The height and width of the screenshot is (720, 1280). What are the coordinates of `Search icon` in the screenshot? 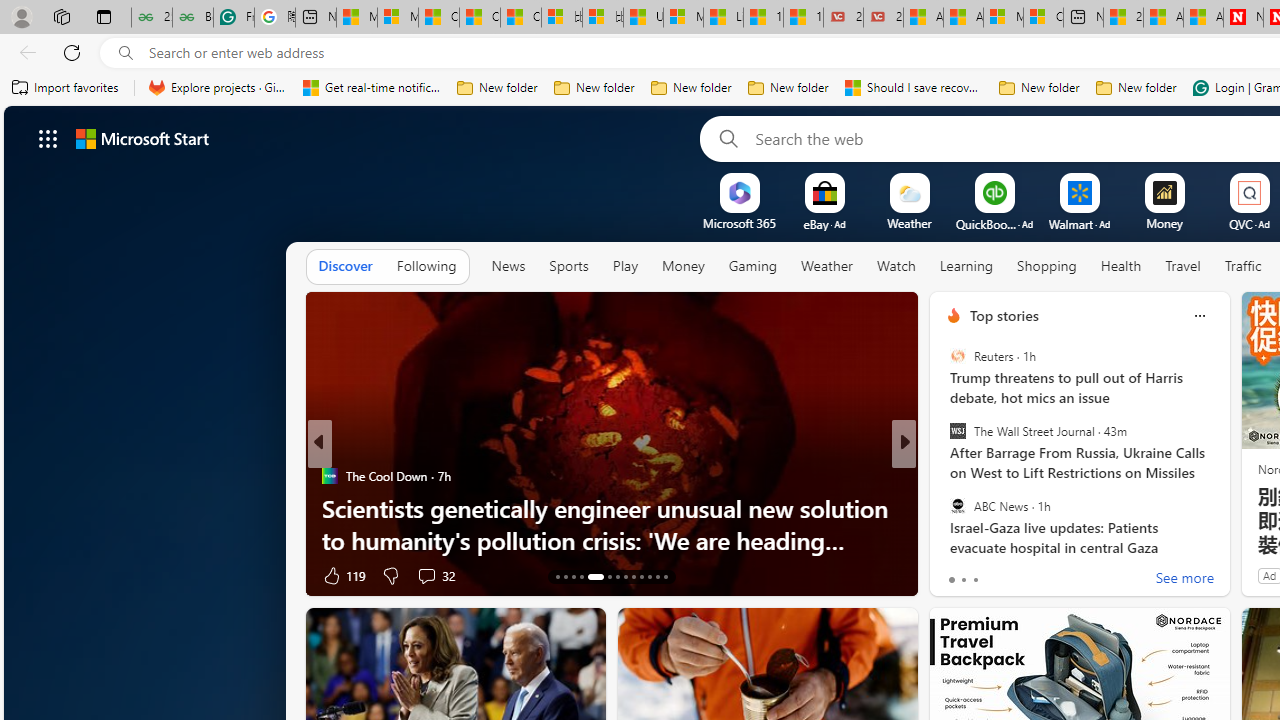 It's located at (126, 53).